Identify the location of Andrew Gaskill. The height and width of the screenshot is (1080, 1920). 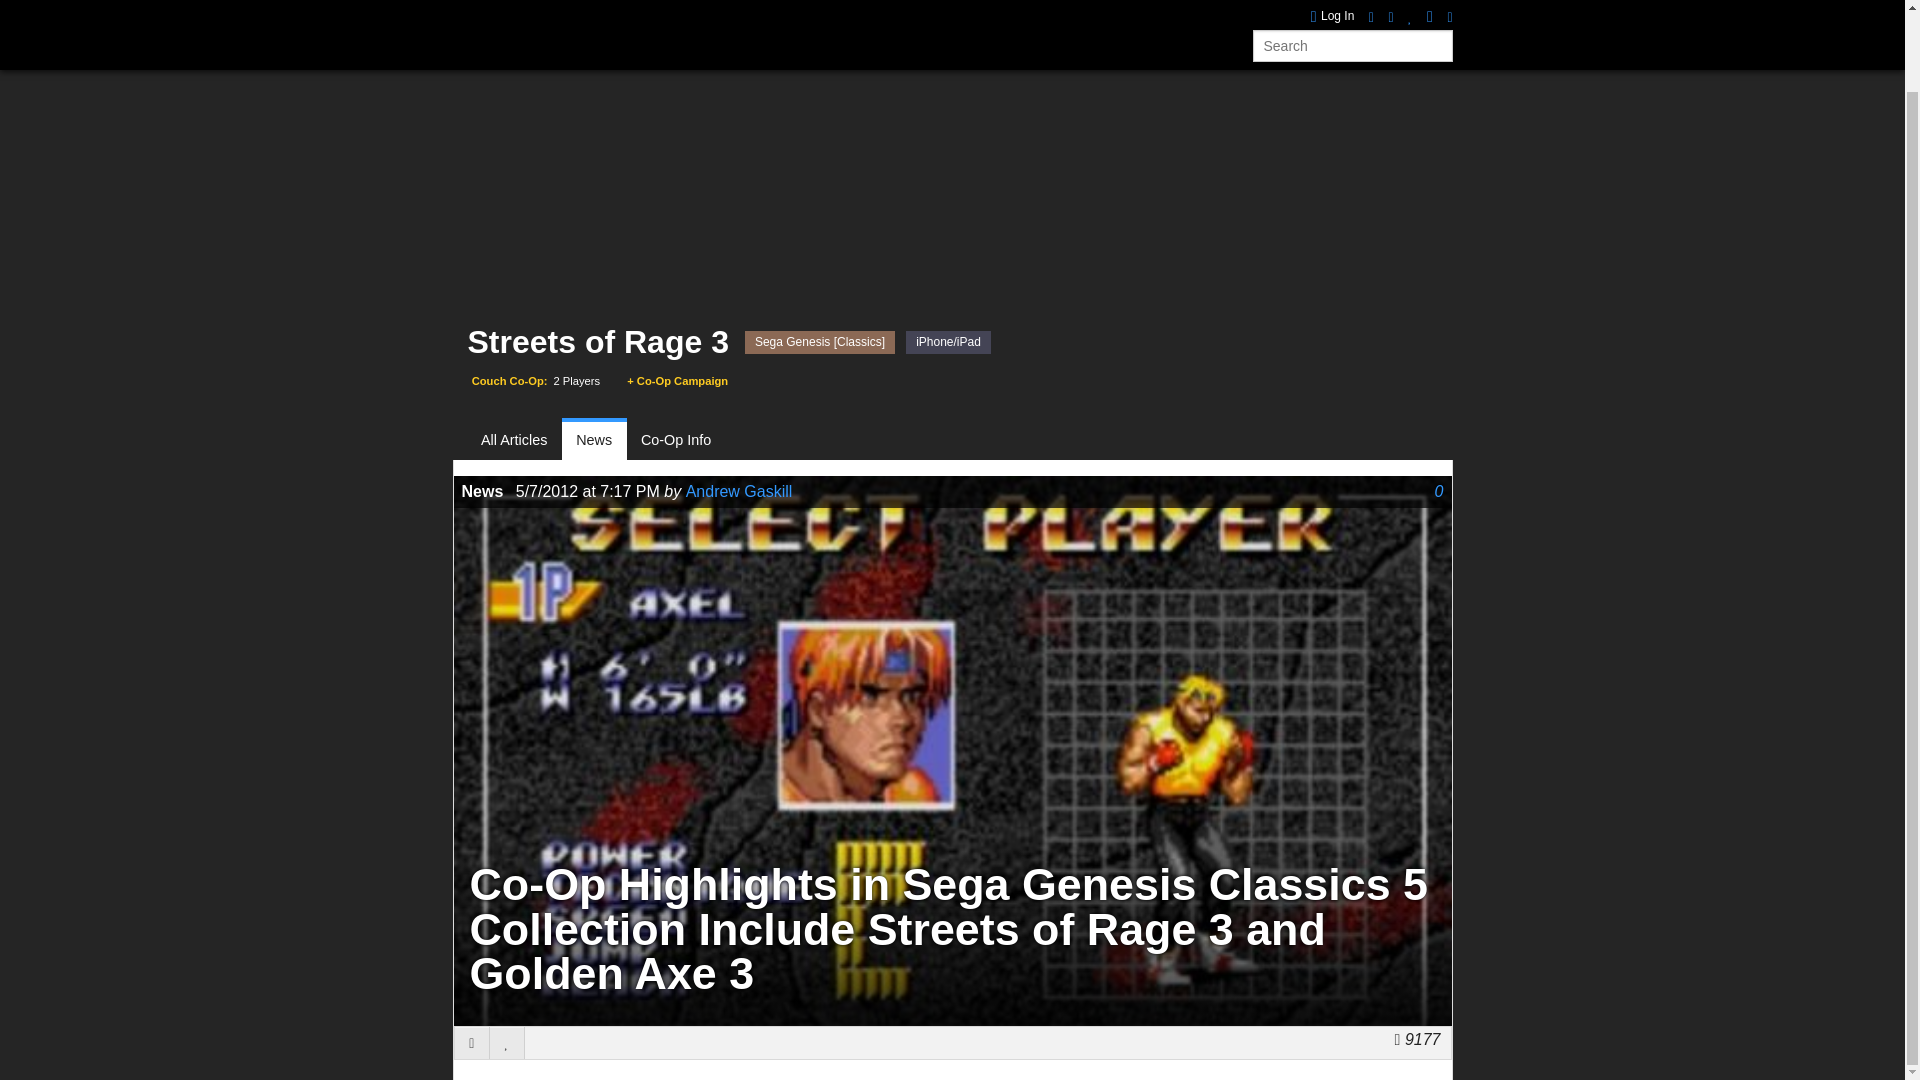
(738, 491).